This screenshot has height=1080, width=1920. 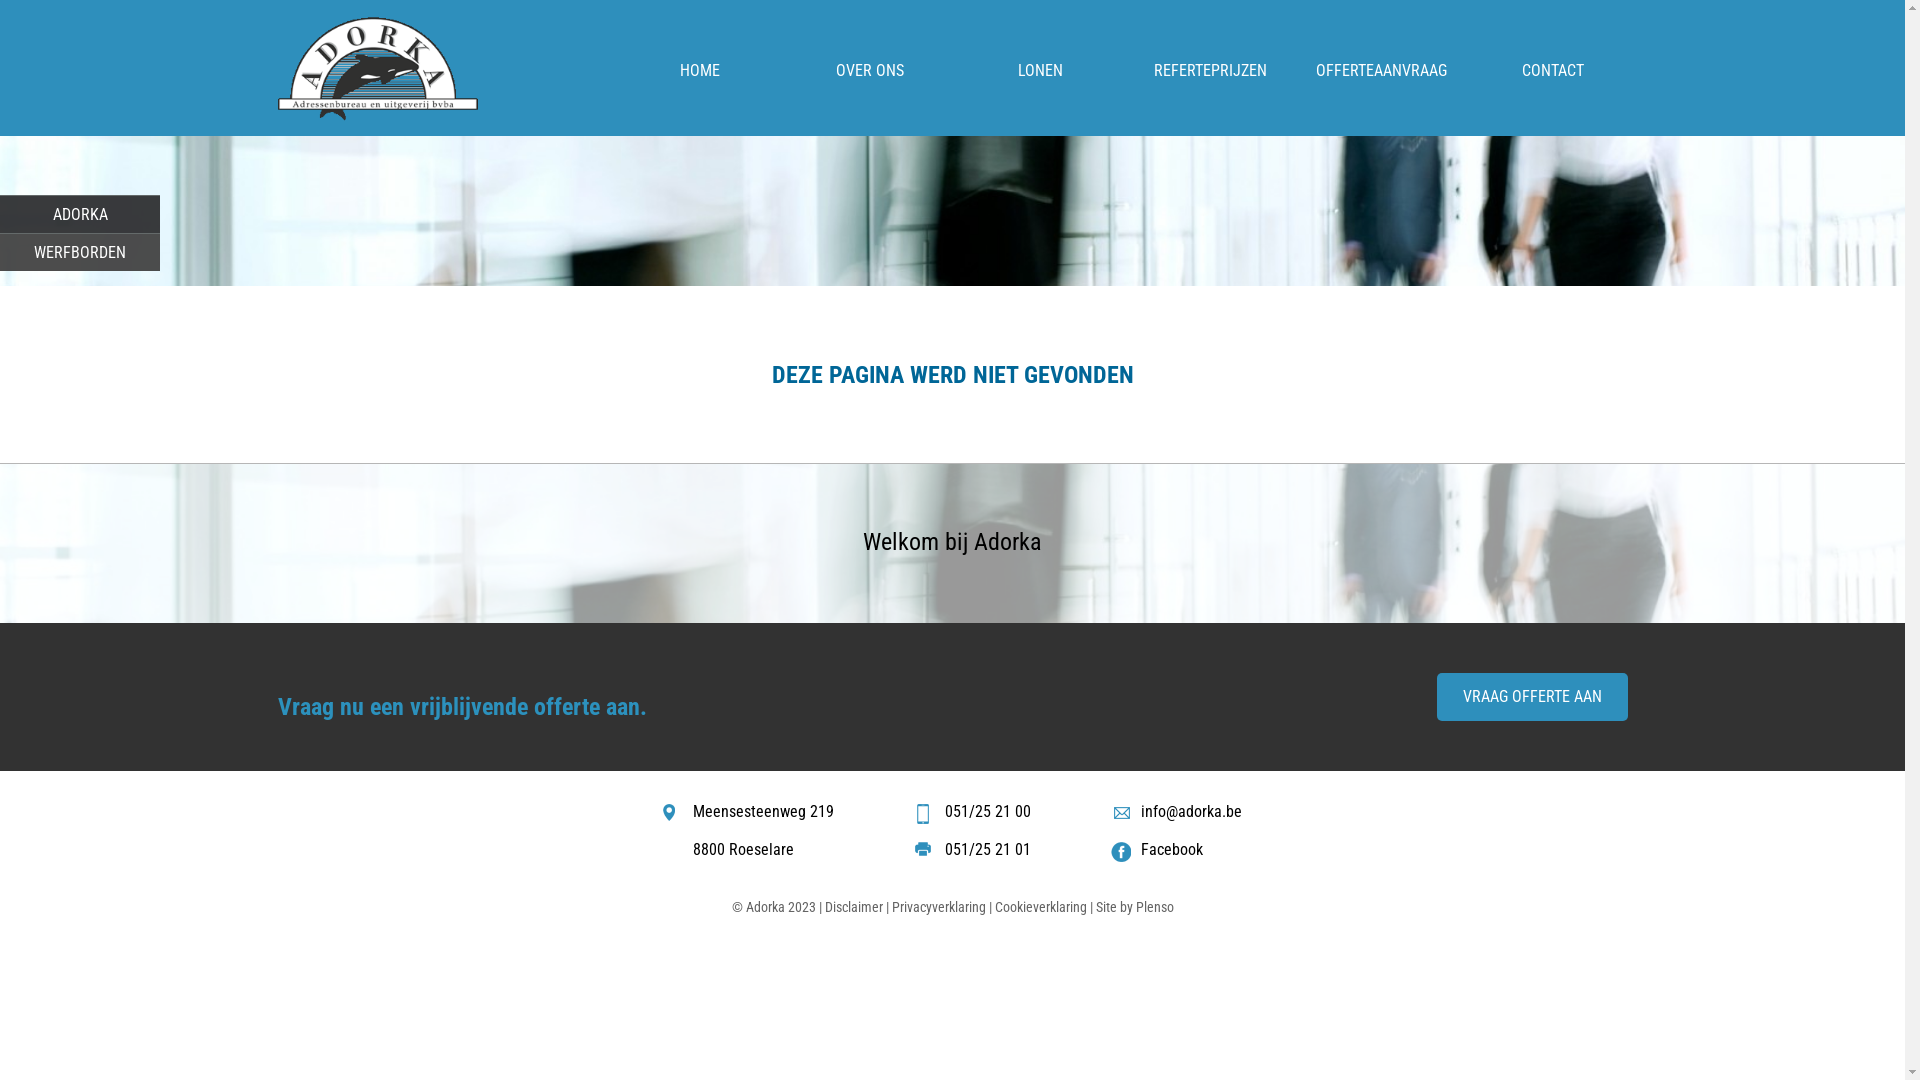 I want to click on OFFERTEAANVRAAG, so click(x=1381, y=70).